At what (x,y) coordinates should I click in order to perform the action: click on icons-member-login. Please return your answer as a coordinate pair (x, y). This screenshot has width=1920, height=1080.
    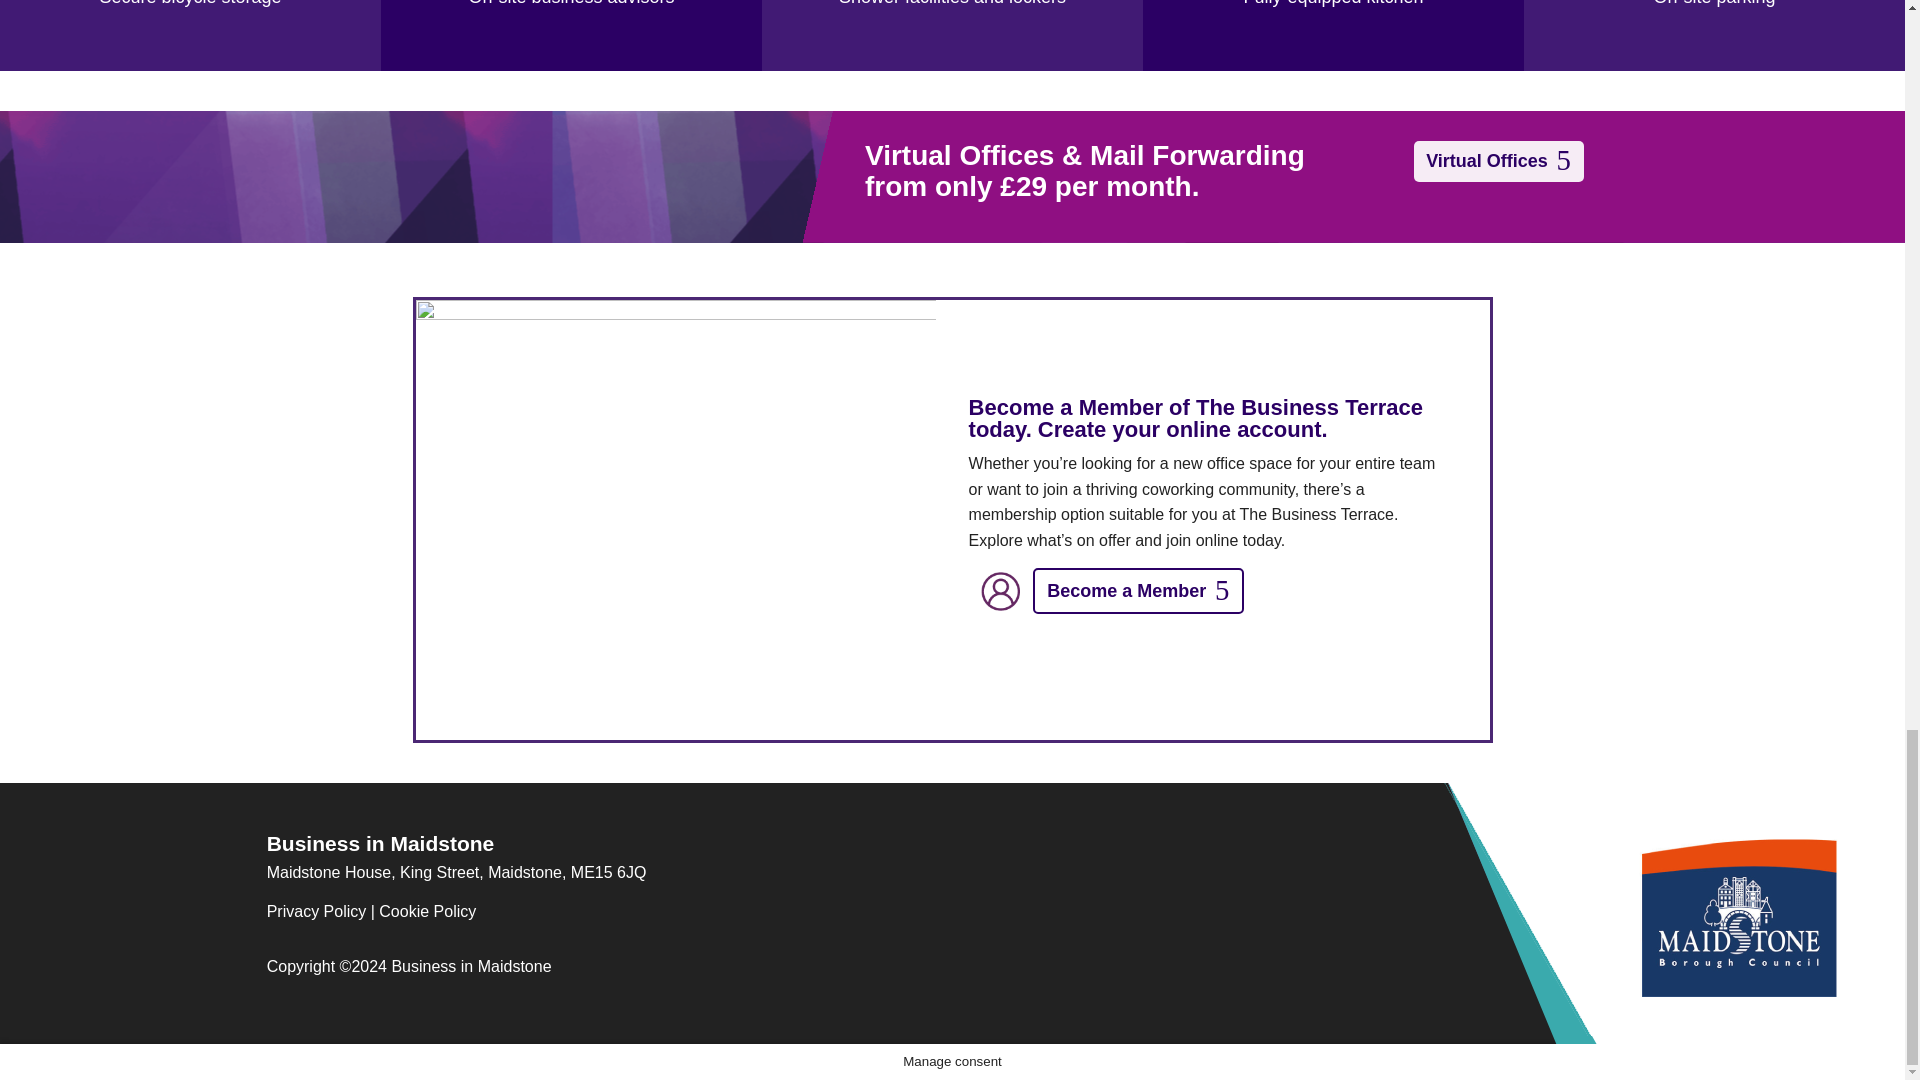
    Looking at the image, I should click on (1000, 592).